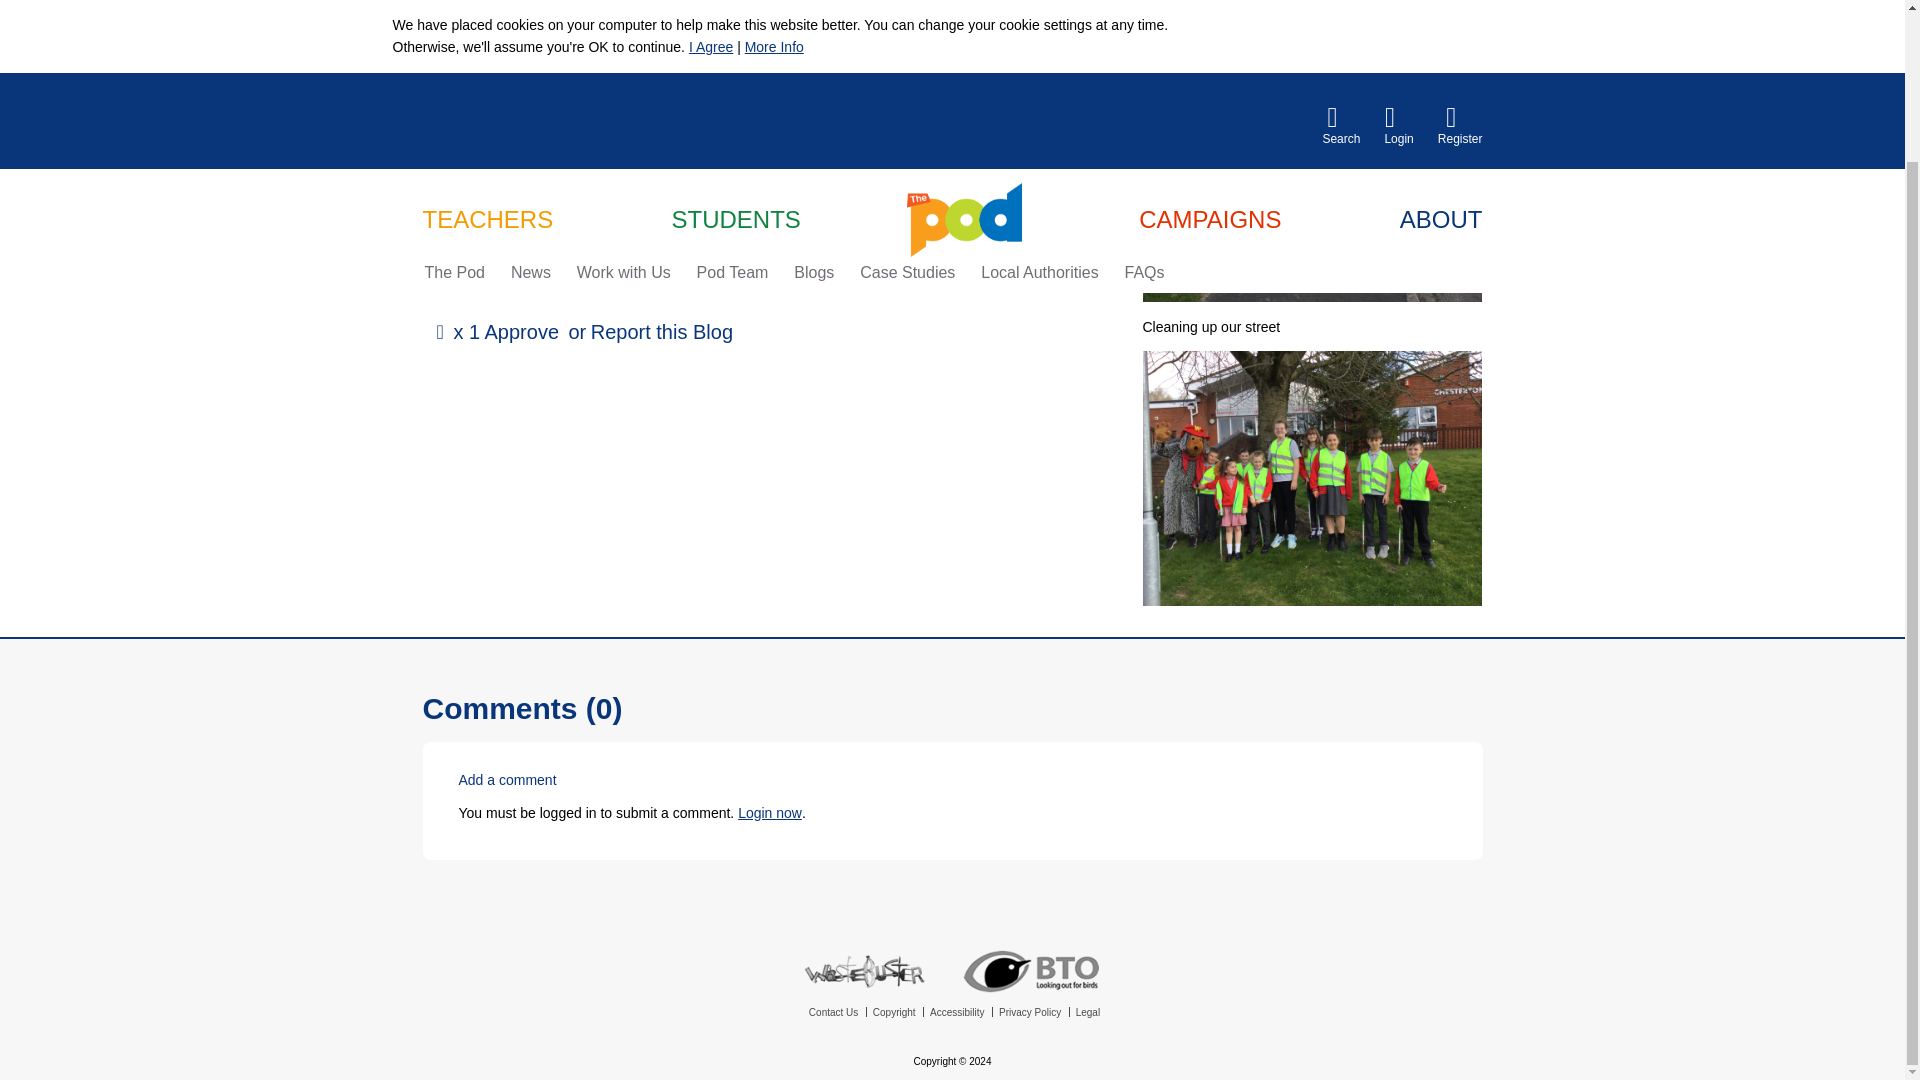 Image resolution: width=1920 pixels, height=1080 pixels. What do you see at coordinates (733, 97) in the screenshot?
I see `Pod Team` at bounding box center [733, 97].